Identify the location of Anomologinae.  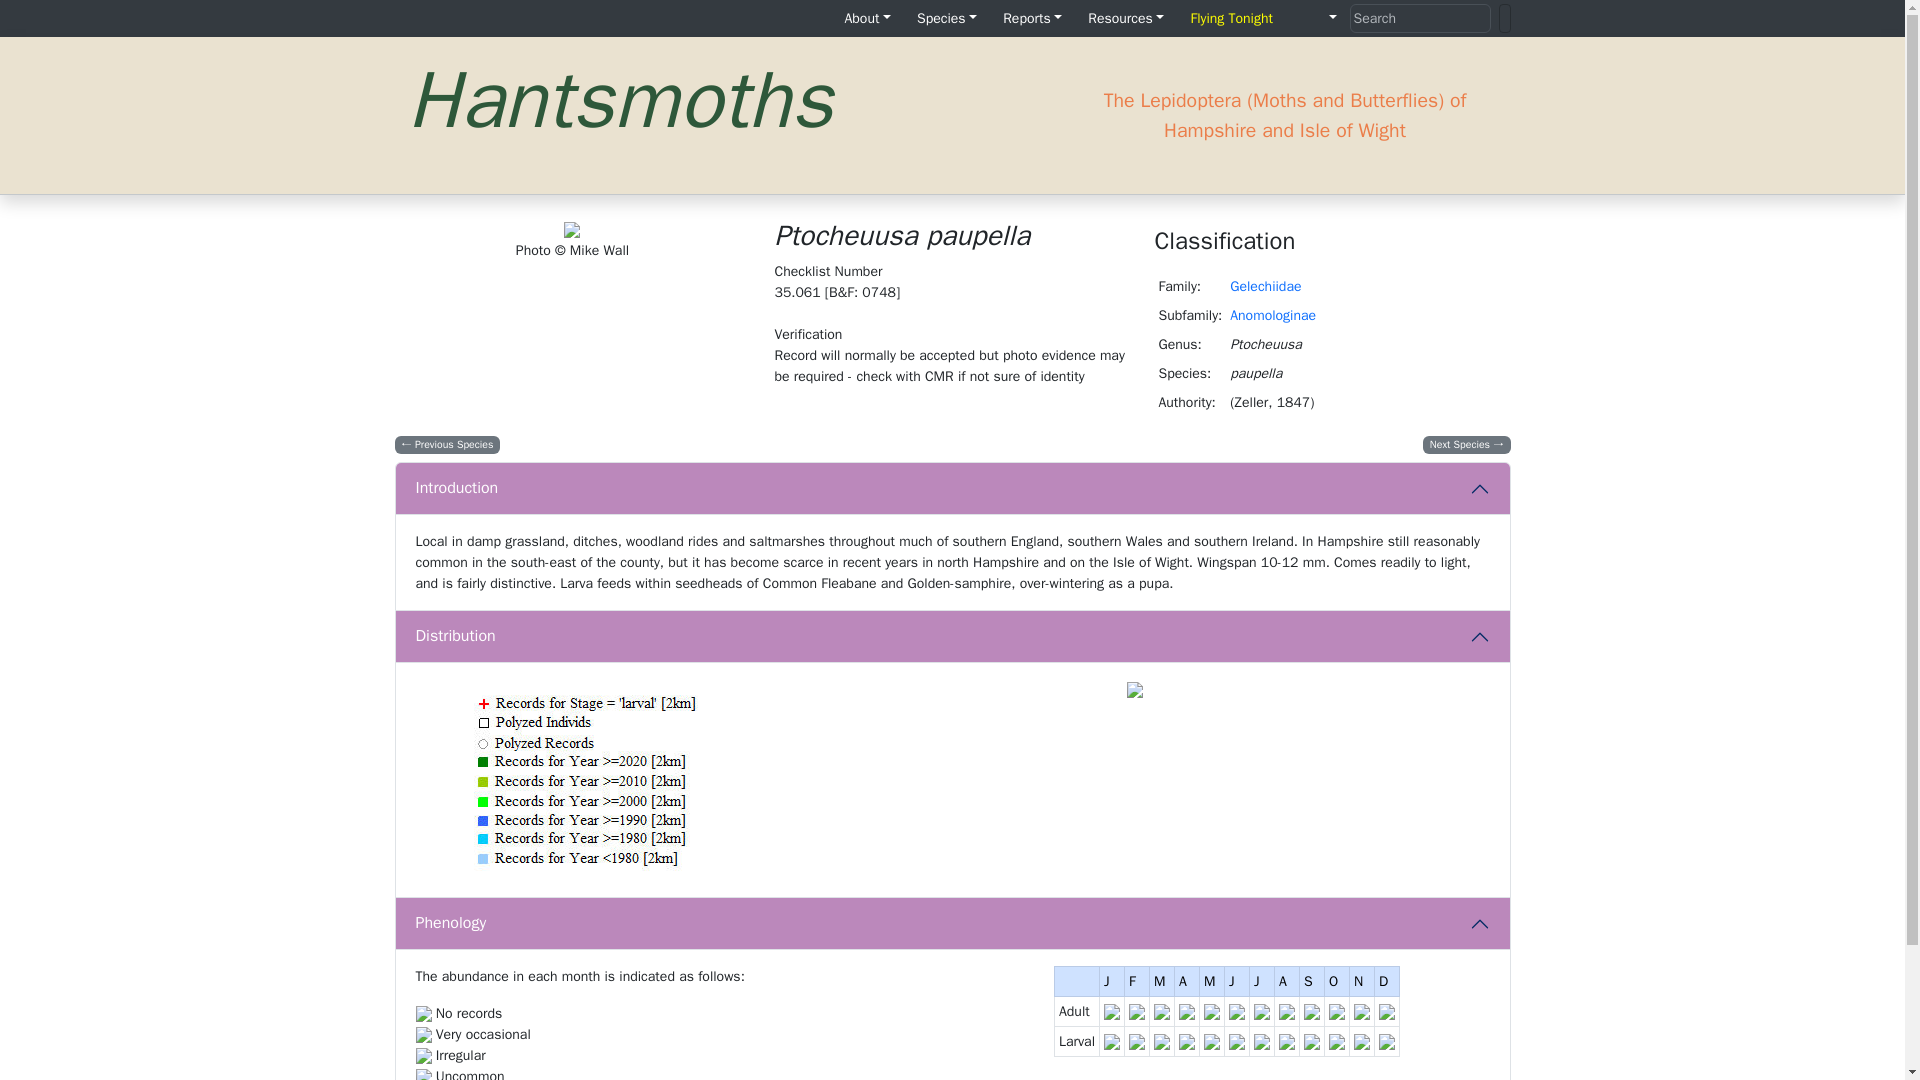
(1272, 315).